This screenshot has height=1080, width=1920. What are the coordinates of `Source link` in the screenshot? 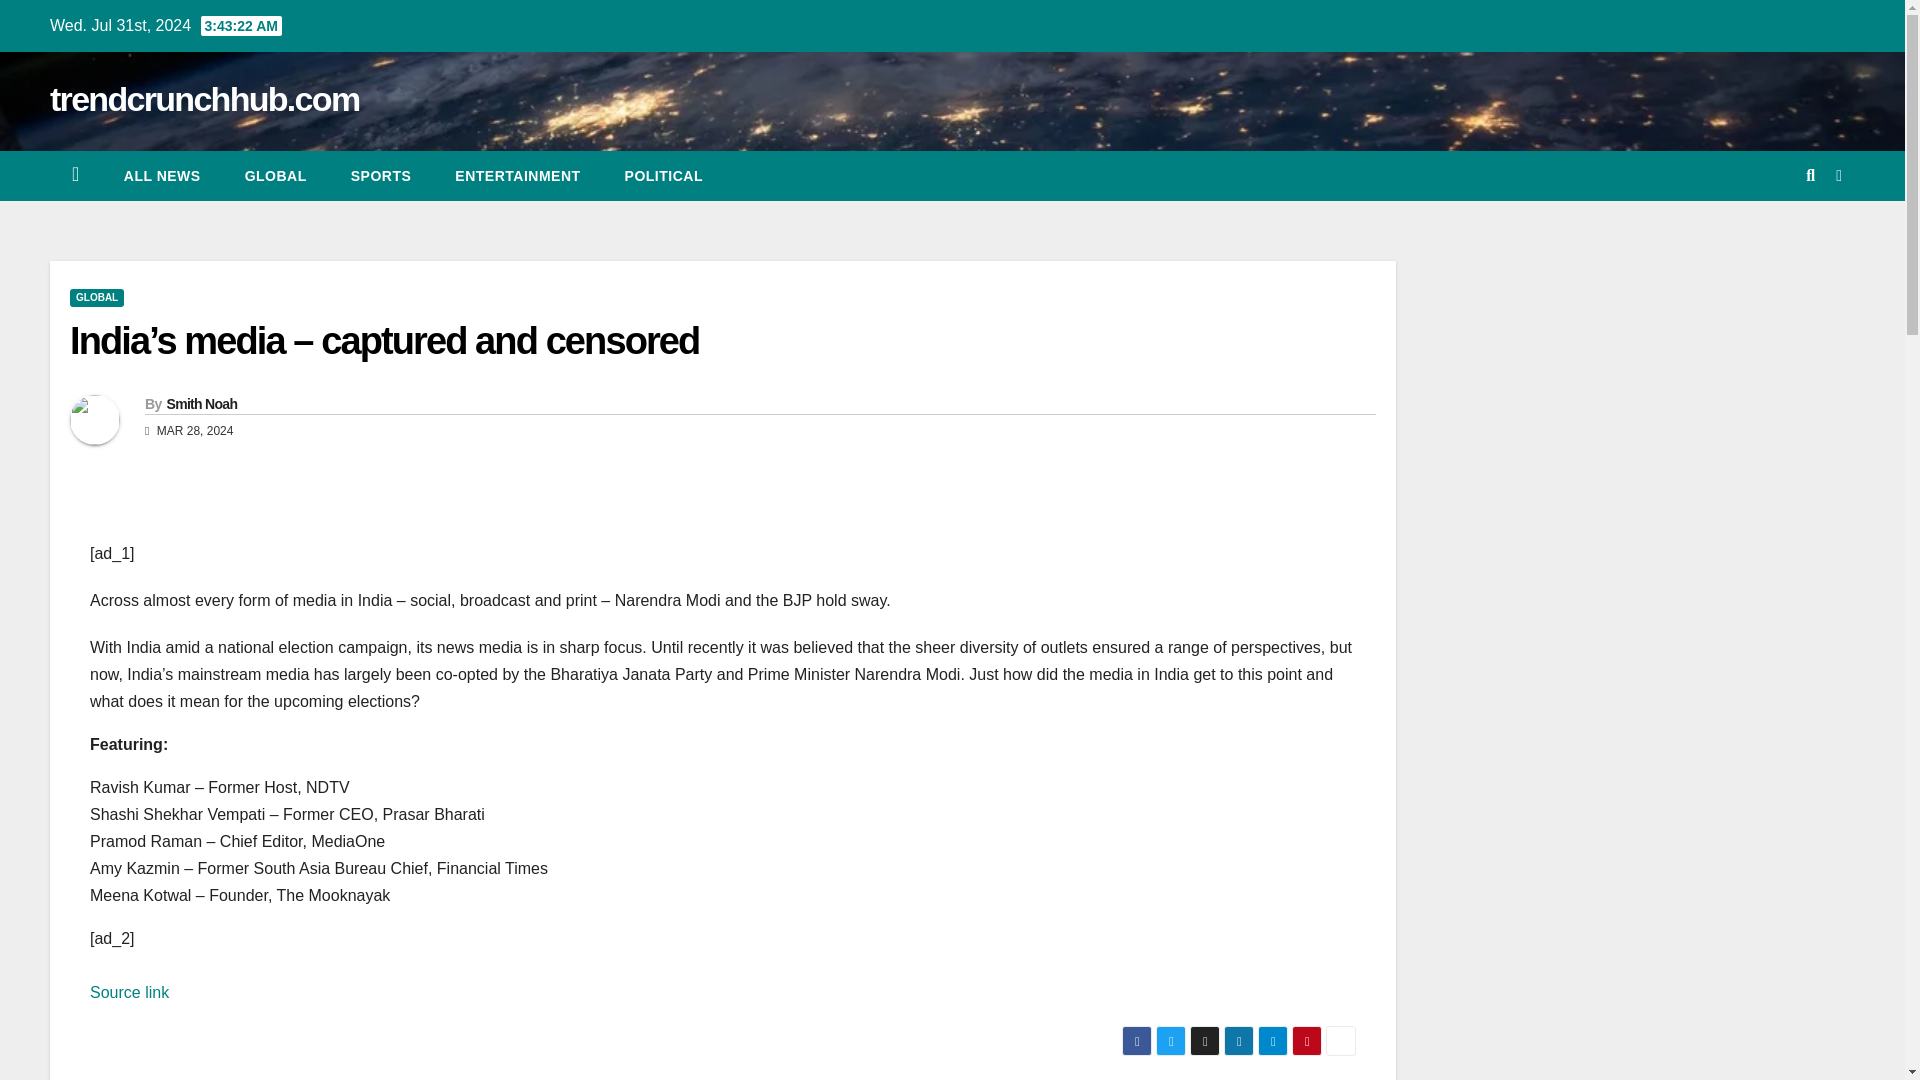 It's located at (129, 992).